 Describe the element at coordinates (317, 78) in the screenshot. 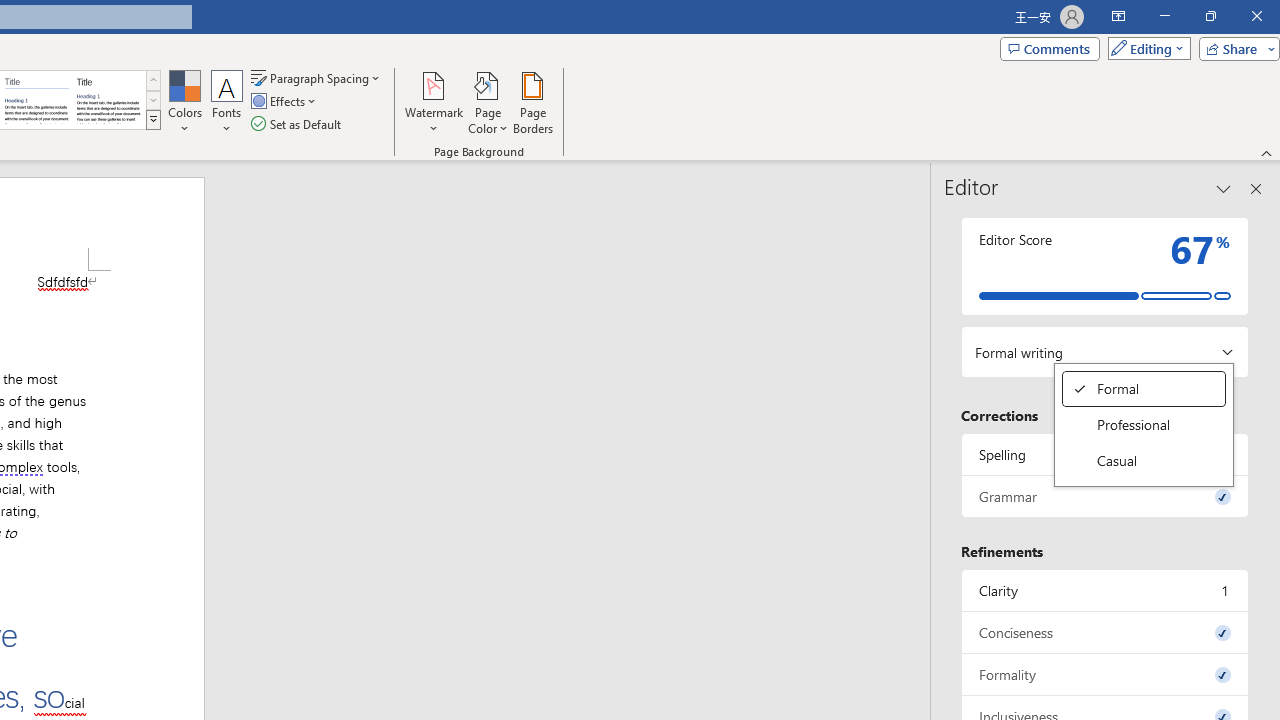

I see `Paragraph Spacing` at that location.